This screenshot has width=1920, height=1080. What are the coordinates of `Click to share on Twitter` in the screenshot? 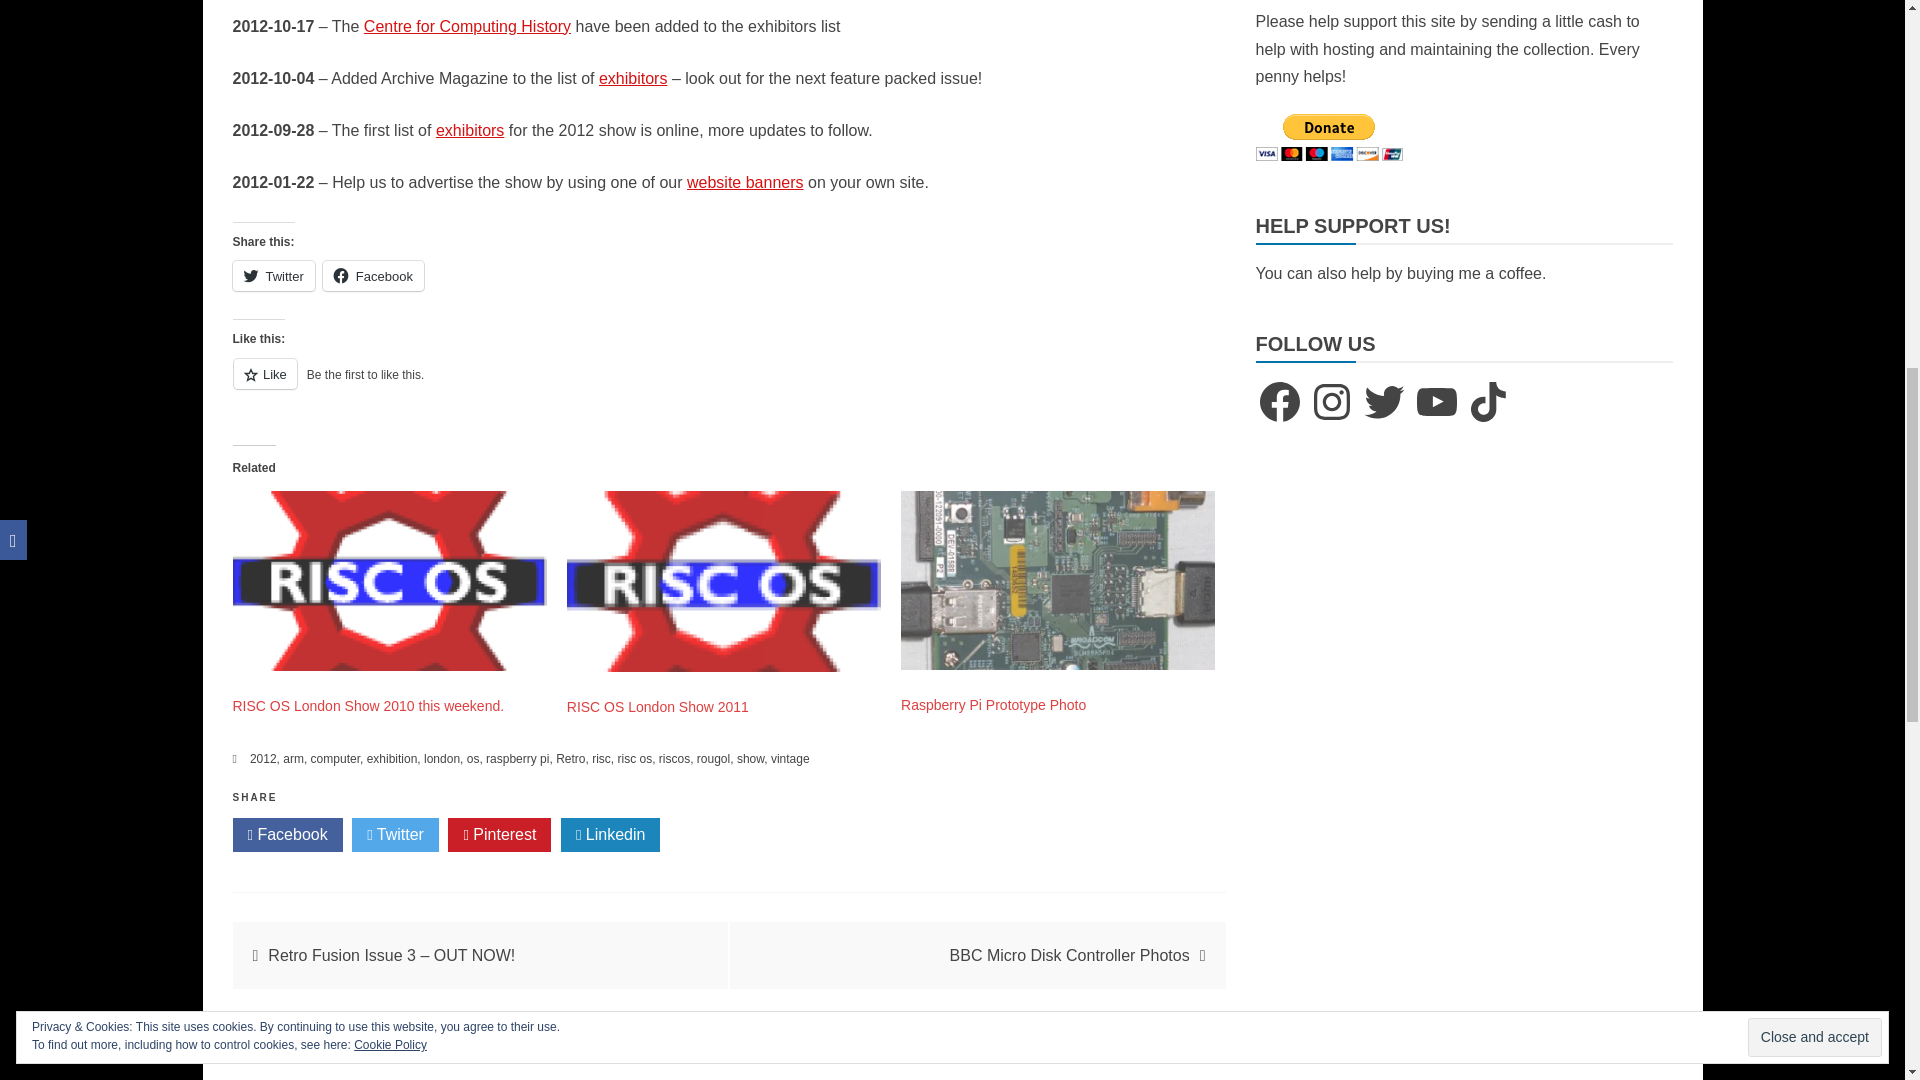 It's located at (273, 276).